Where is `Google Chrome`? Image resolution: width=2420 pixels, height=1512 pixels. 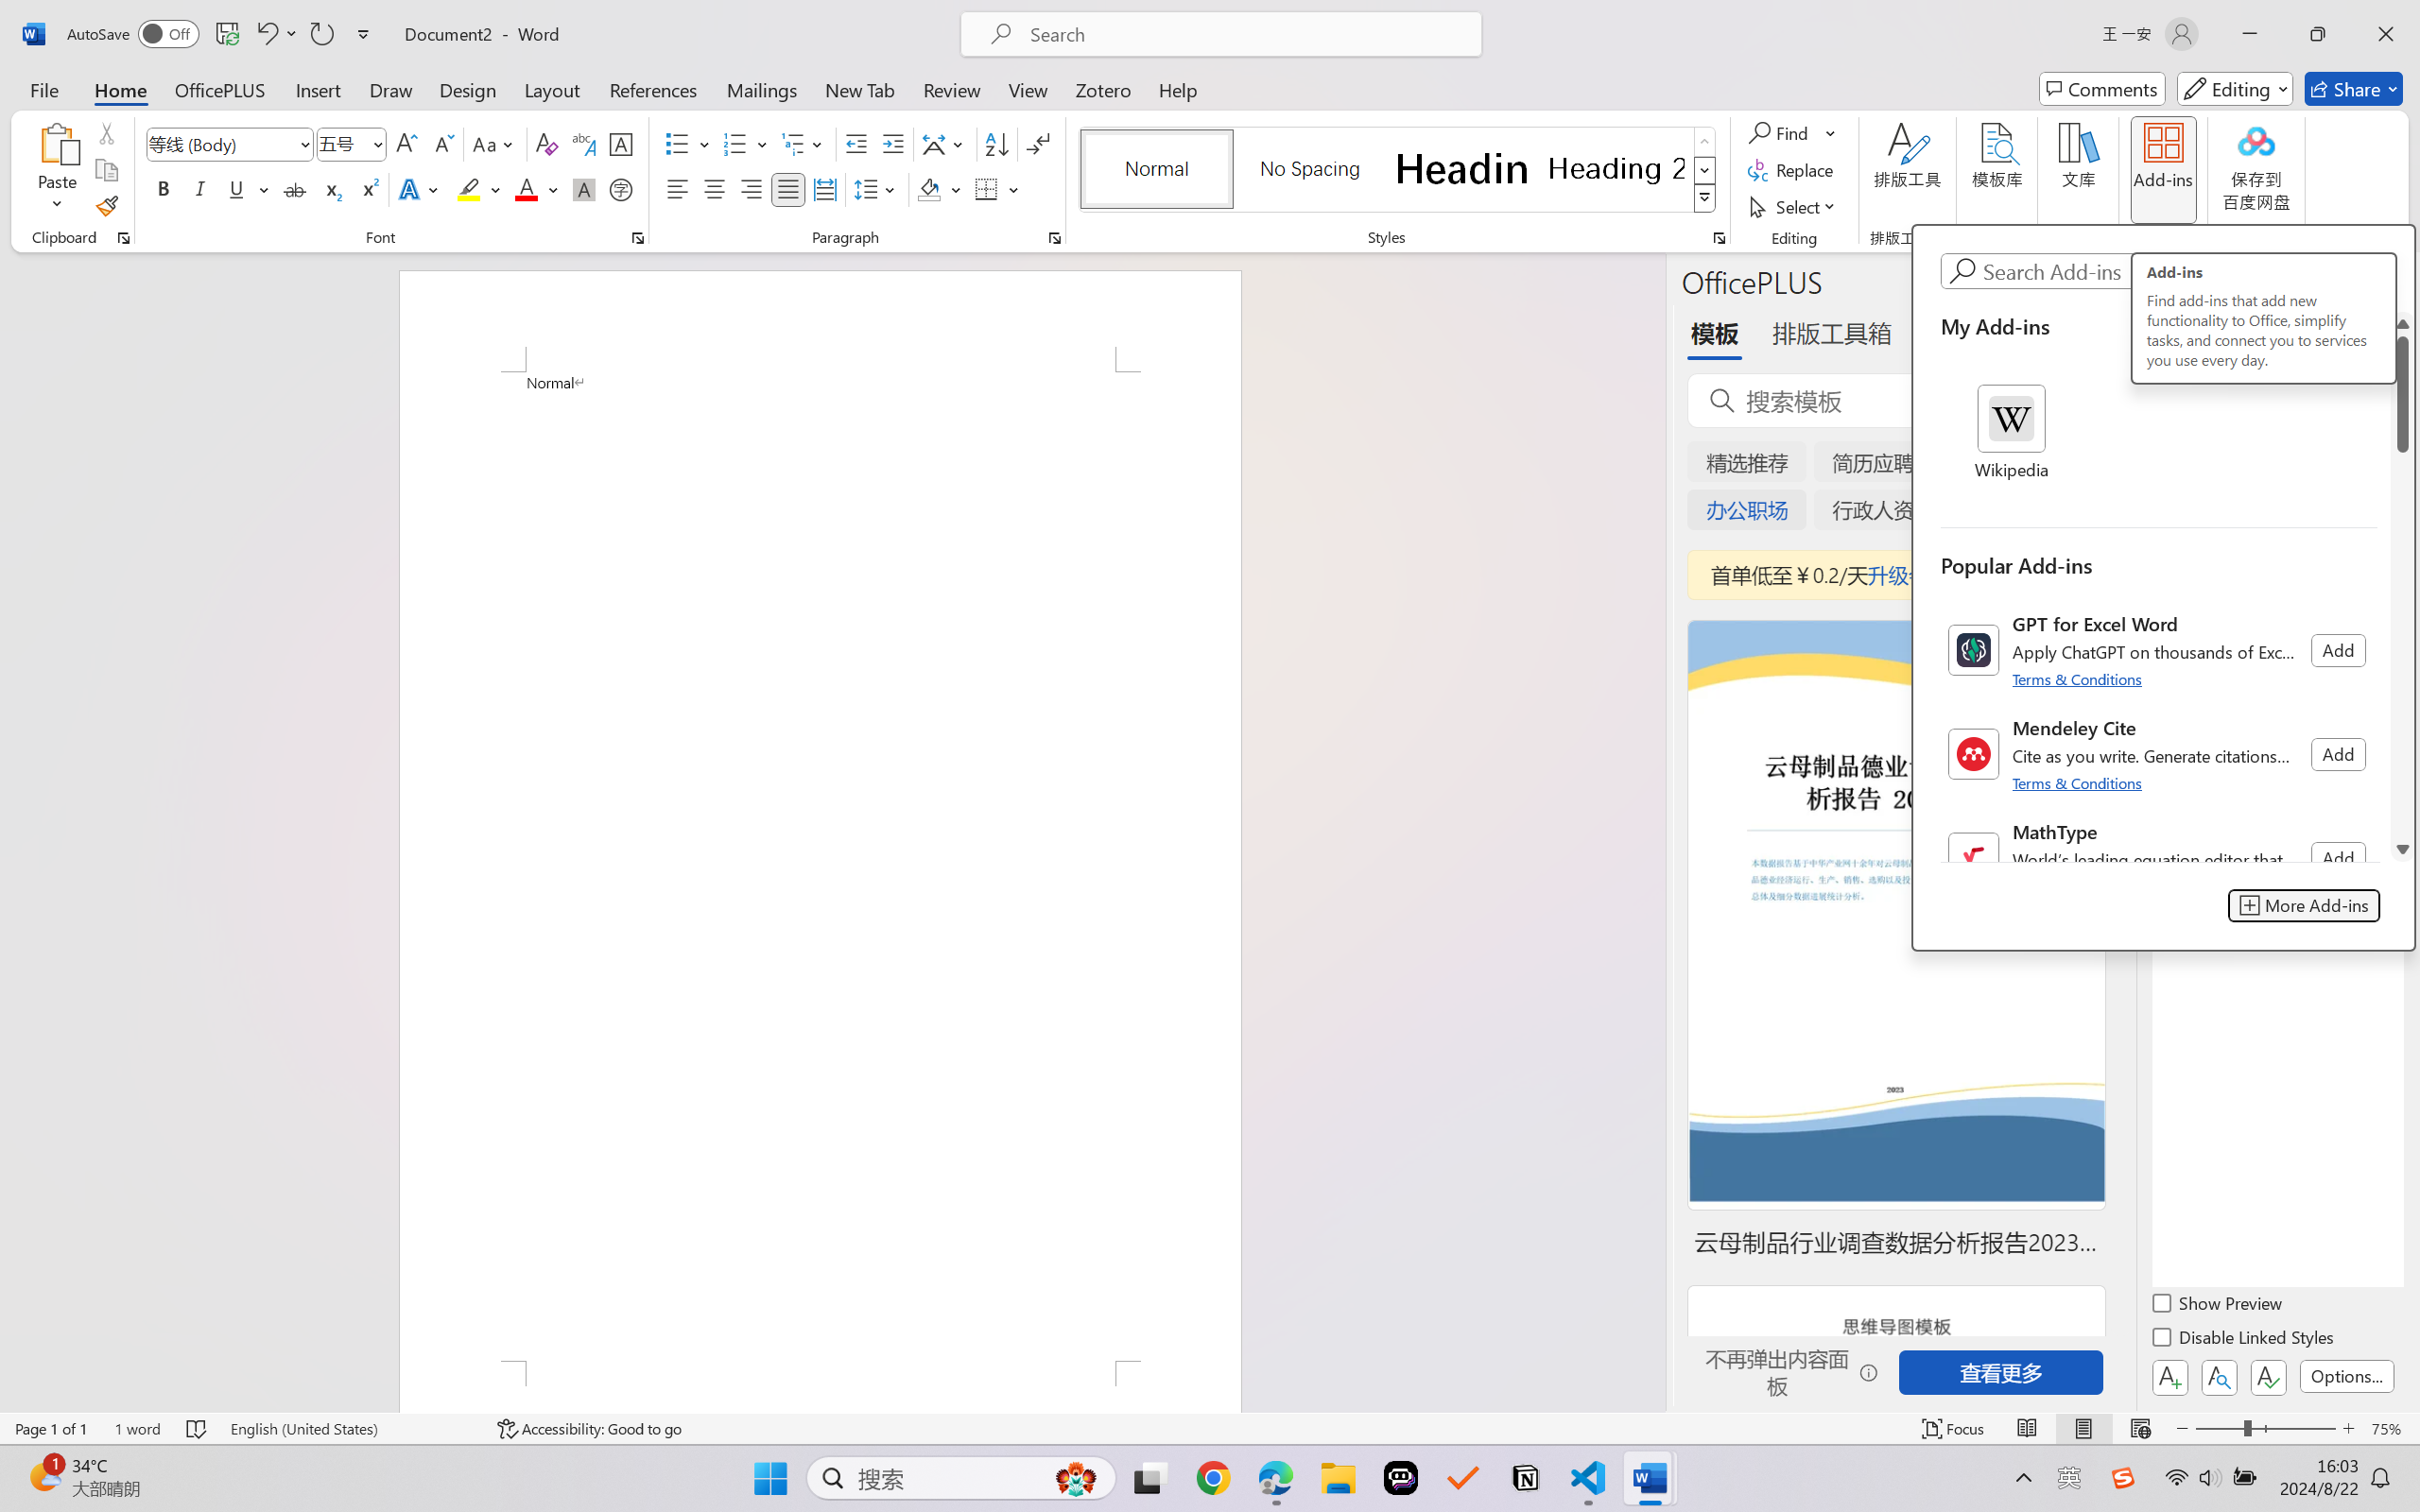
Google Chrome is located at coordinates (1213, 1478).